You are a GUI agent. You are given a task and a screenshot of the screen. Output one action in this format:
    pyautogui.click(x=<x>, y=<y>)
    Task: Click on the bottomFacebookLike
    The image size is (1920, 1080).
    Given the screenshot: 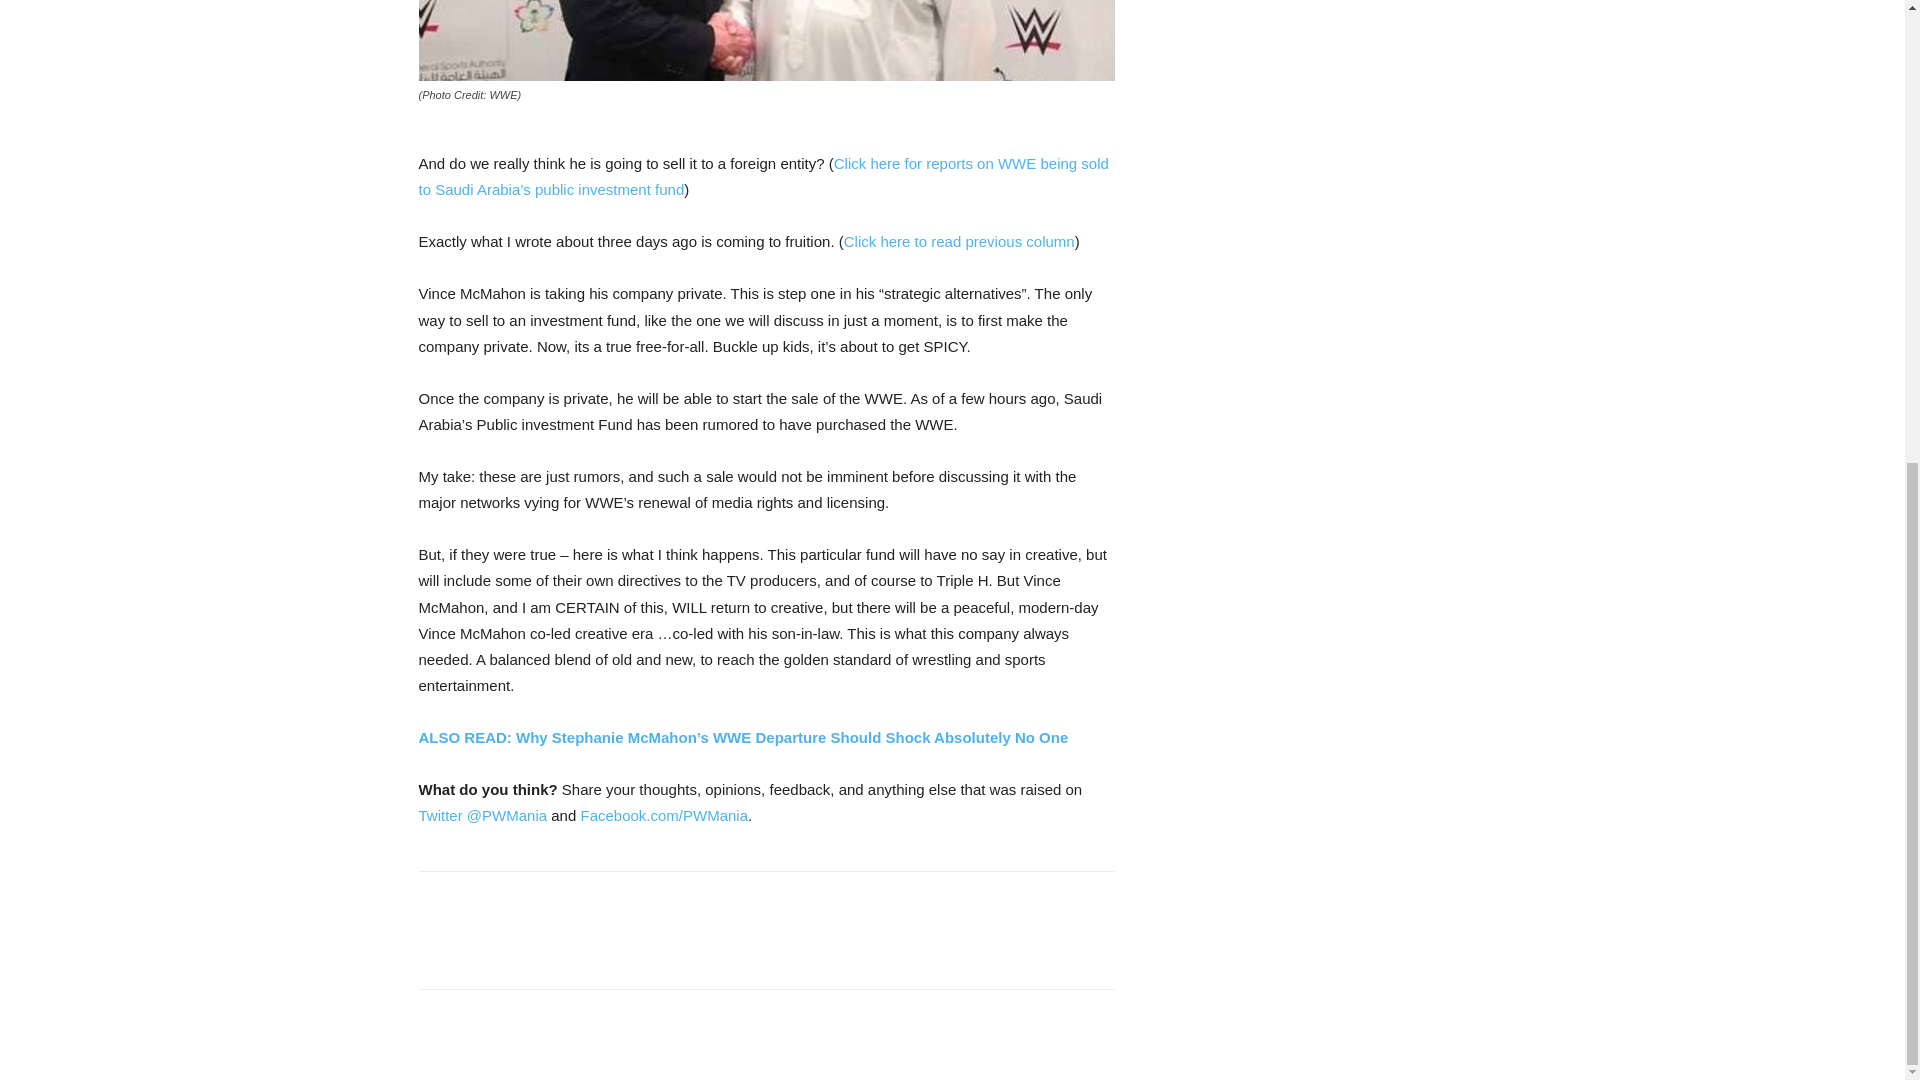 What is the action you would take?
    pyautogui.click(x=568, y=903)
    